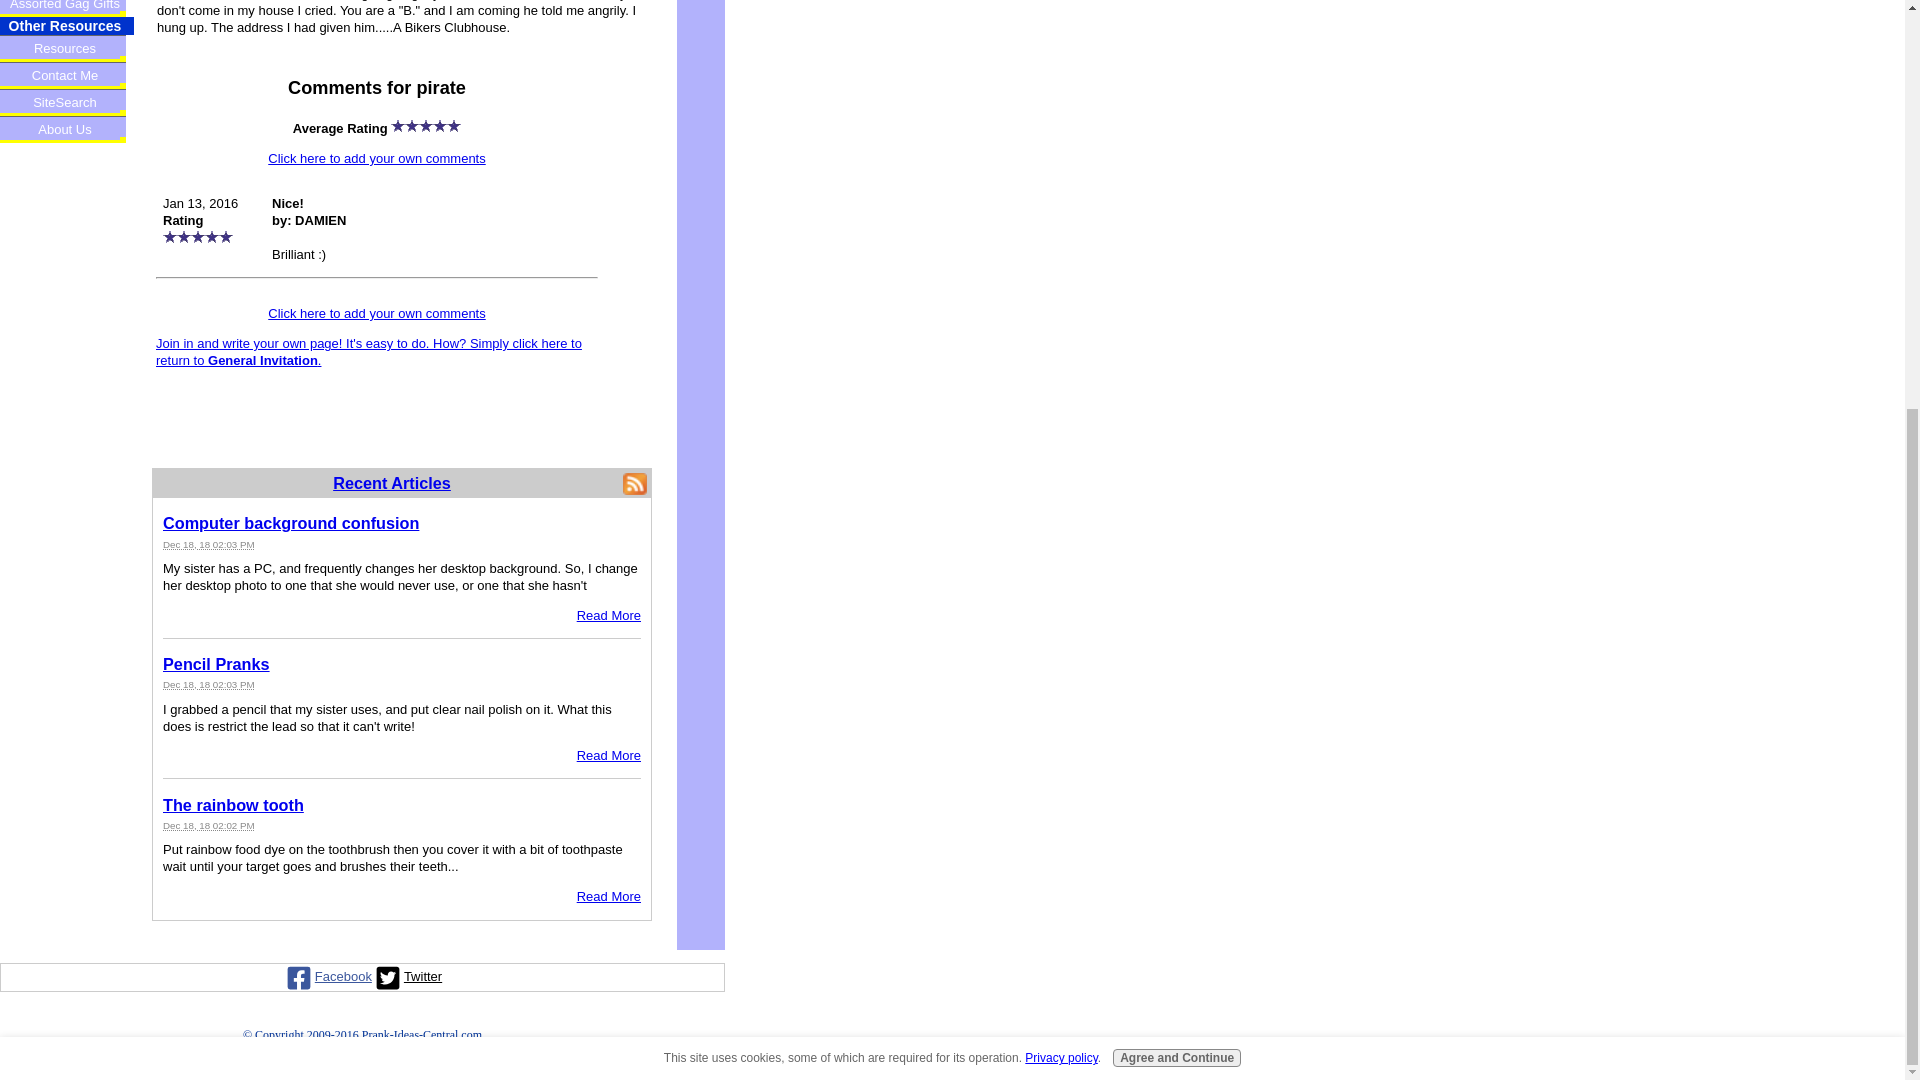 This screenshot has height=1080, width=1920. What do you see at coordinates (392, 483) in the screenshot?
I see `Recent Articles` at bounding box center [392, 483].